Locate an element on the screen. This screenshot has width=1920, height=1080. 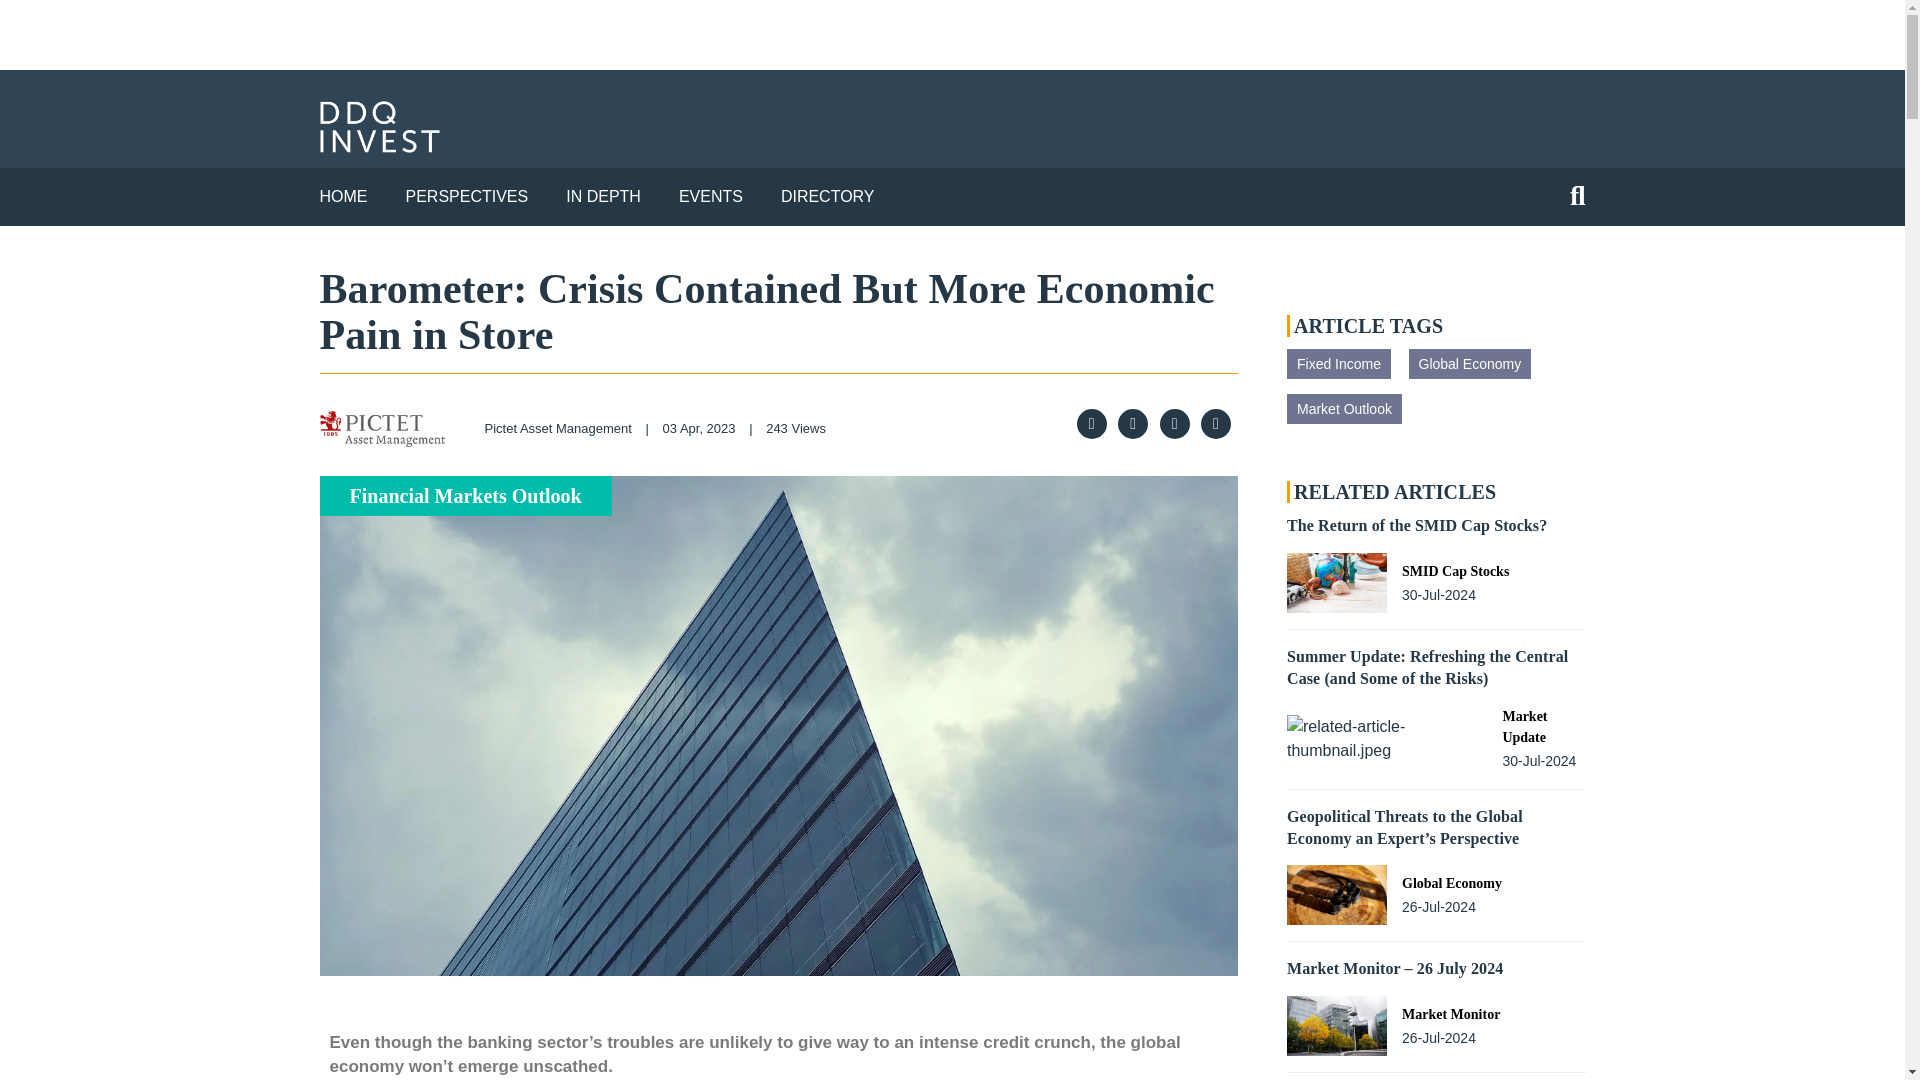
EVENTS is located at coordinates (711, 196).